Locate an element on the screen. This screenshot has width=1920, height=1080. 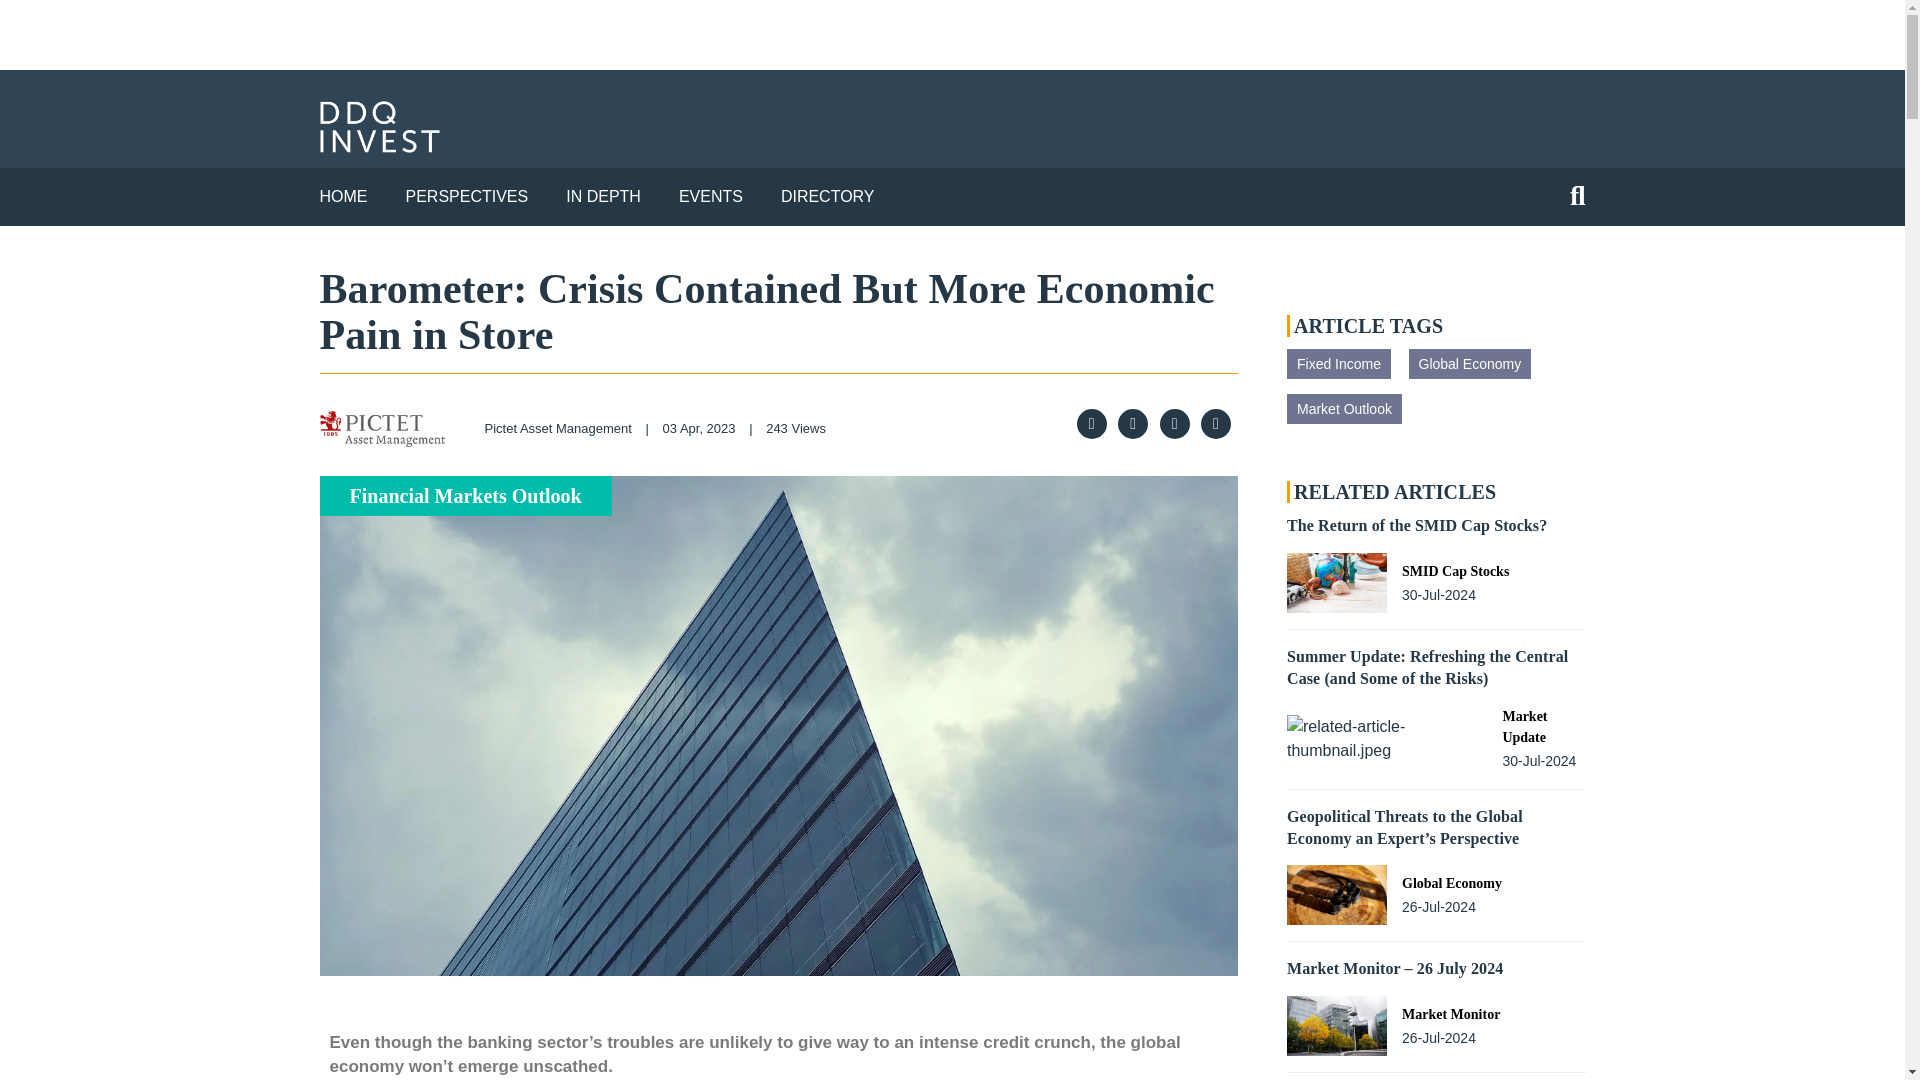
EVENTS is located at coordinates (711, 196).